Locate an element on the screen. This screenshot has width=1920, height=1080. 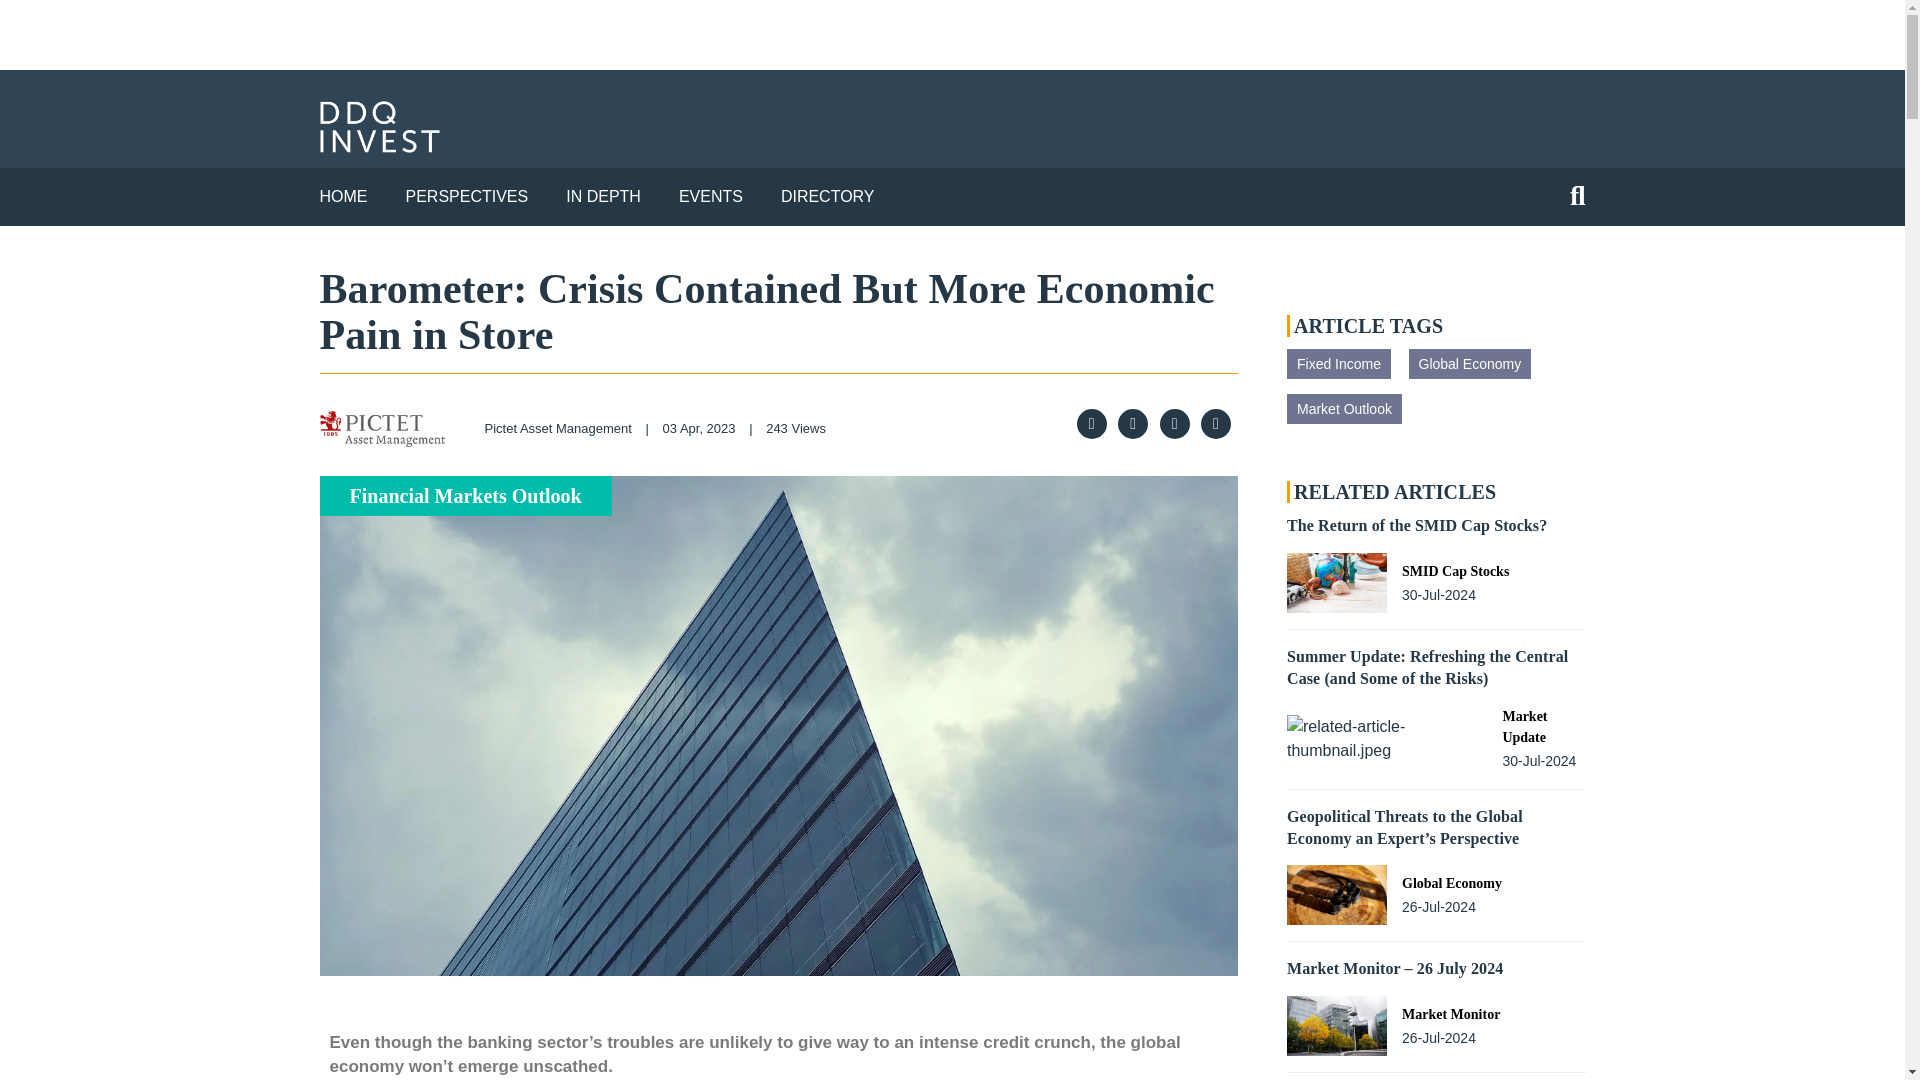
EVENTS is located at coordinates (711, 196).